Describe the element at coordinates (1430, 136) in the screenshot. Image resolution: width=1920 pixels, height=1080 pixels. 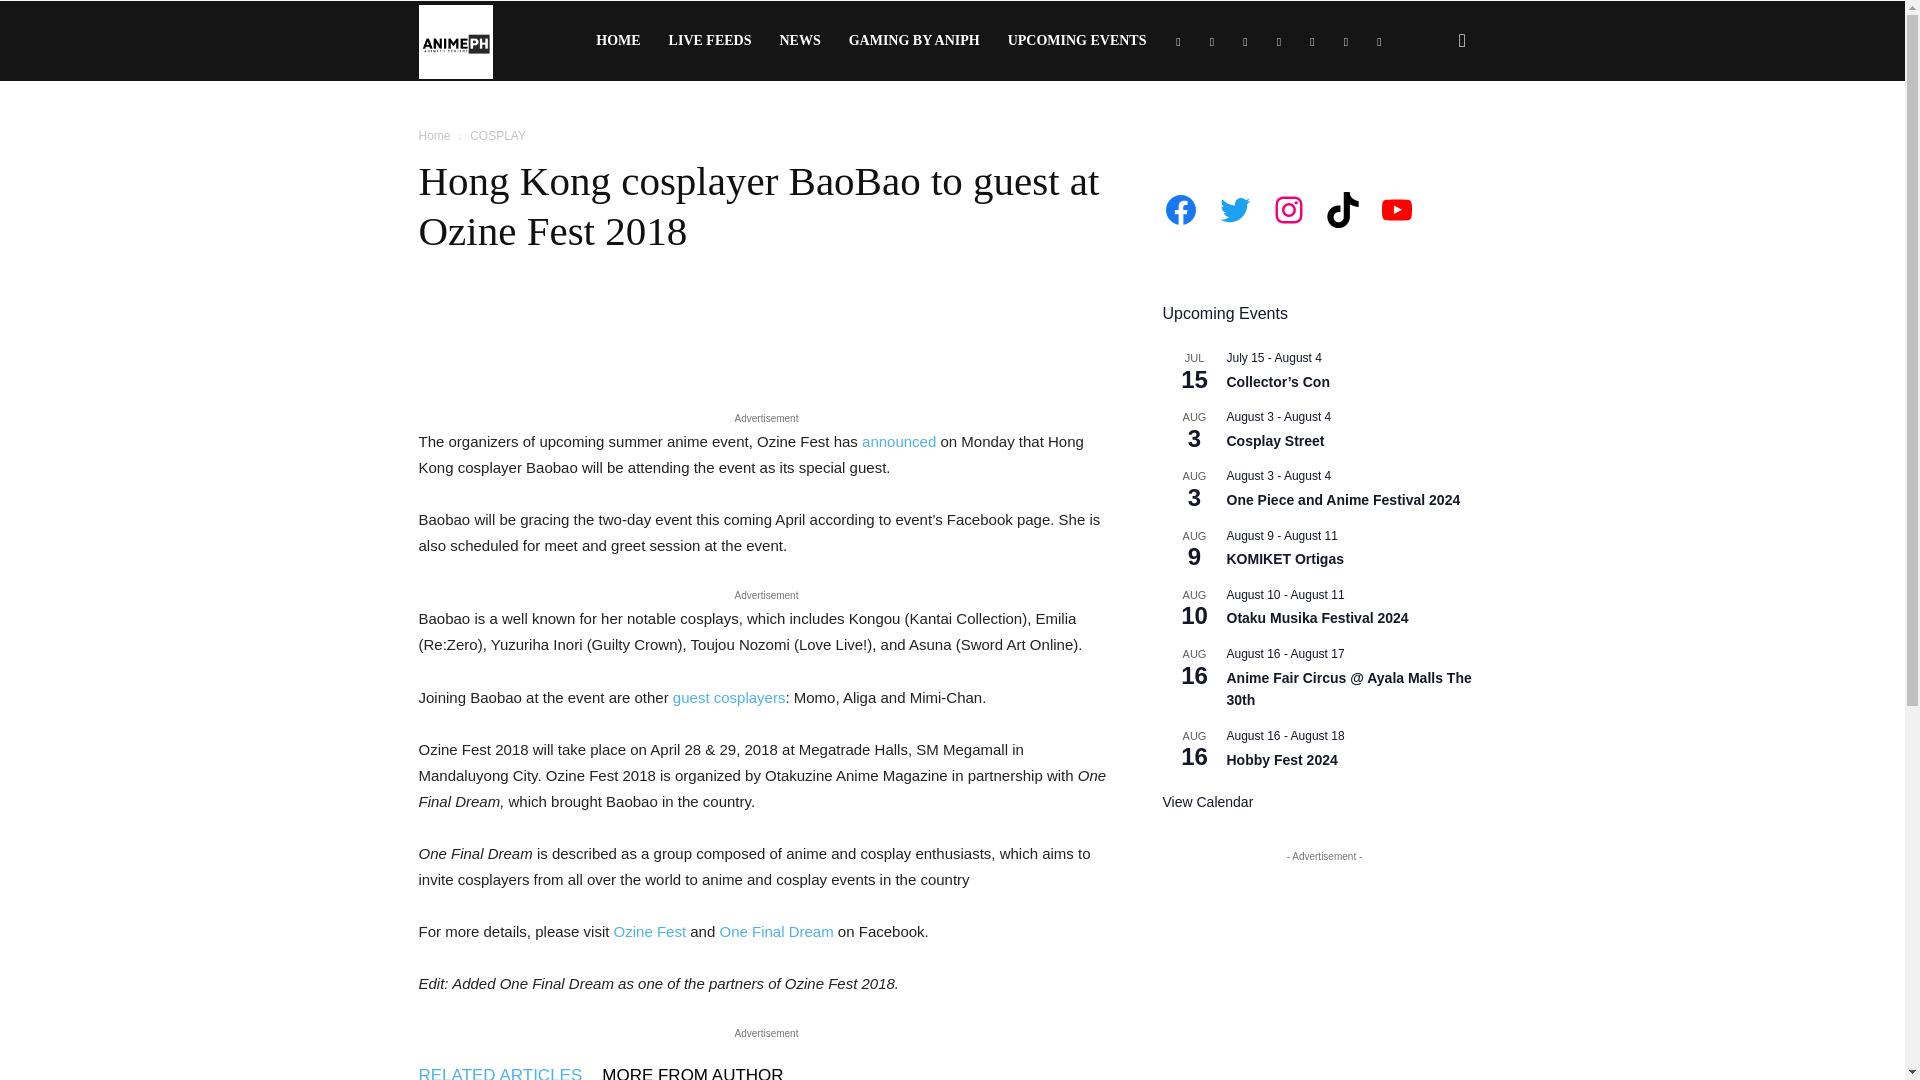
I see `Search` at that location.